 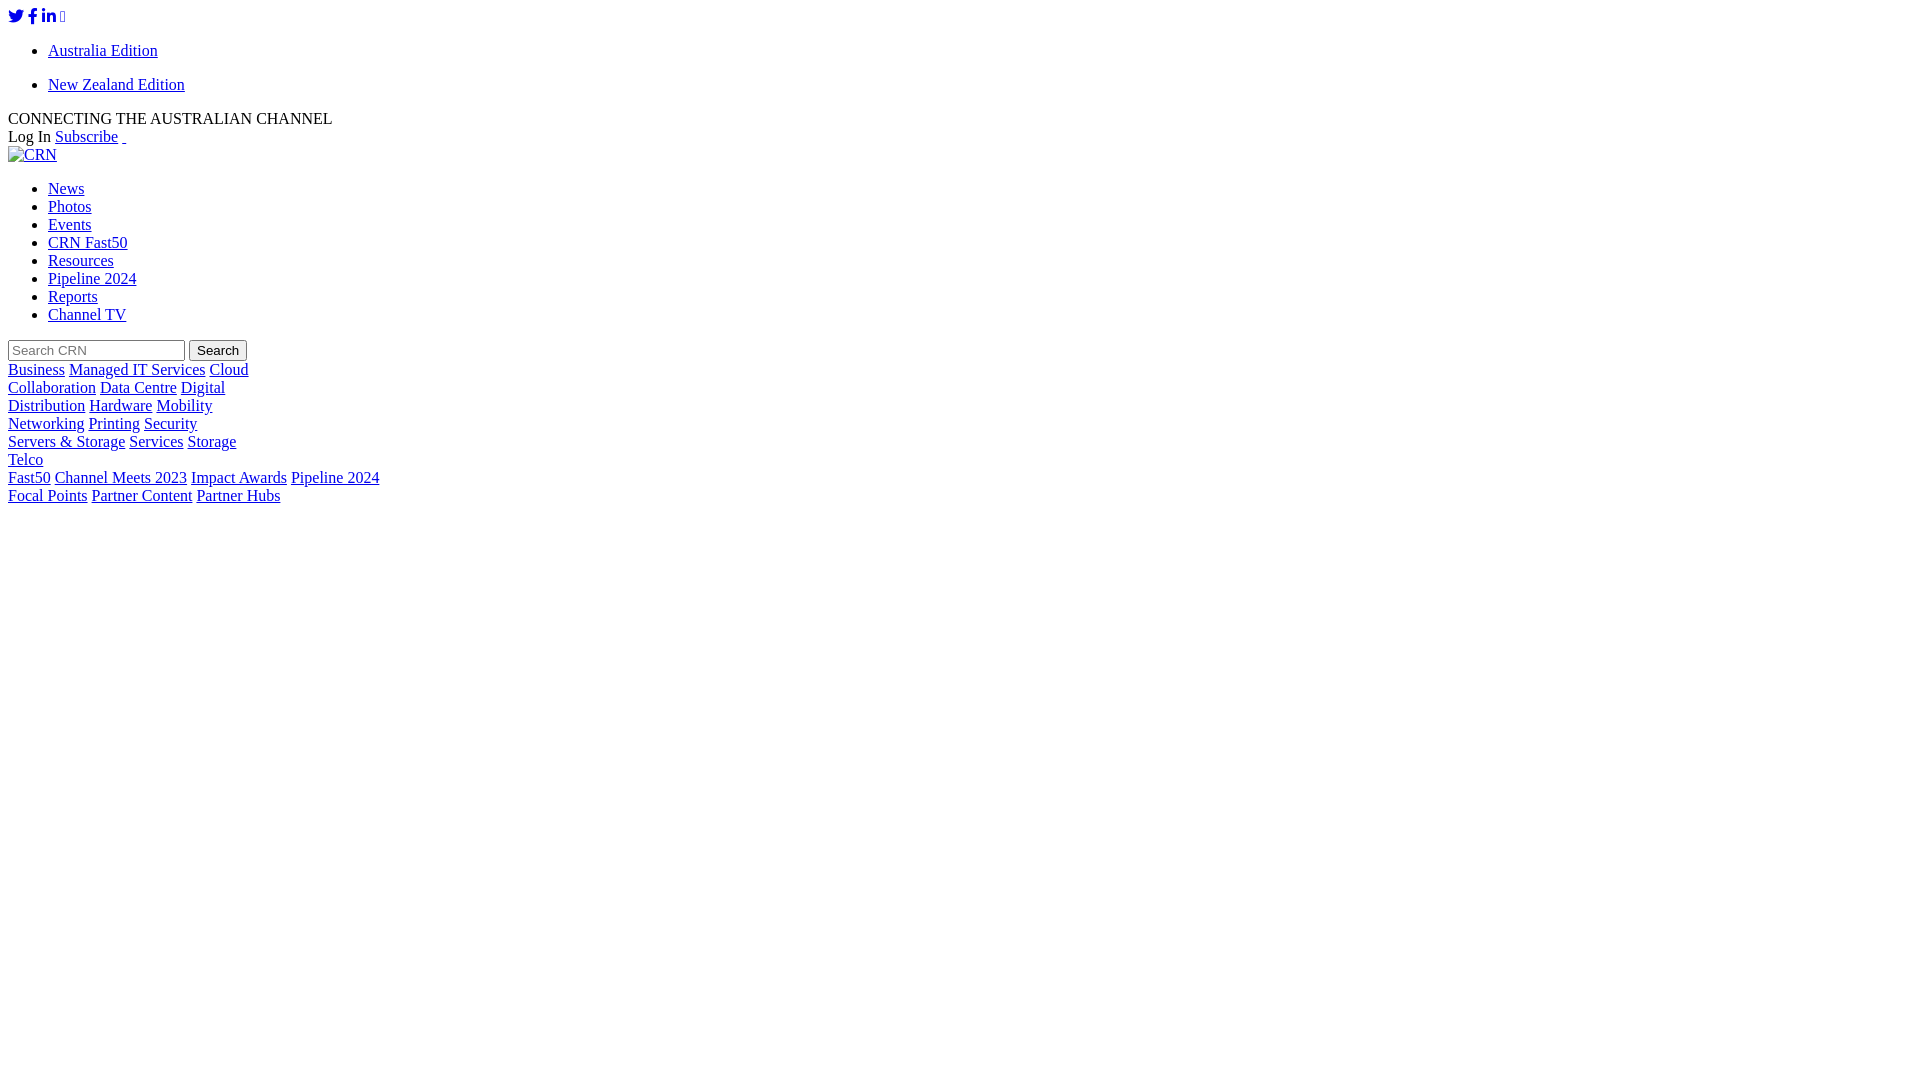 What do you see at coordinates (87, 314) in the screenshot?
I see `Channel TV` at bounding box center [87, 314].